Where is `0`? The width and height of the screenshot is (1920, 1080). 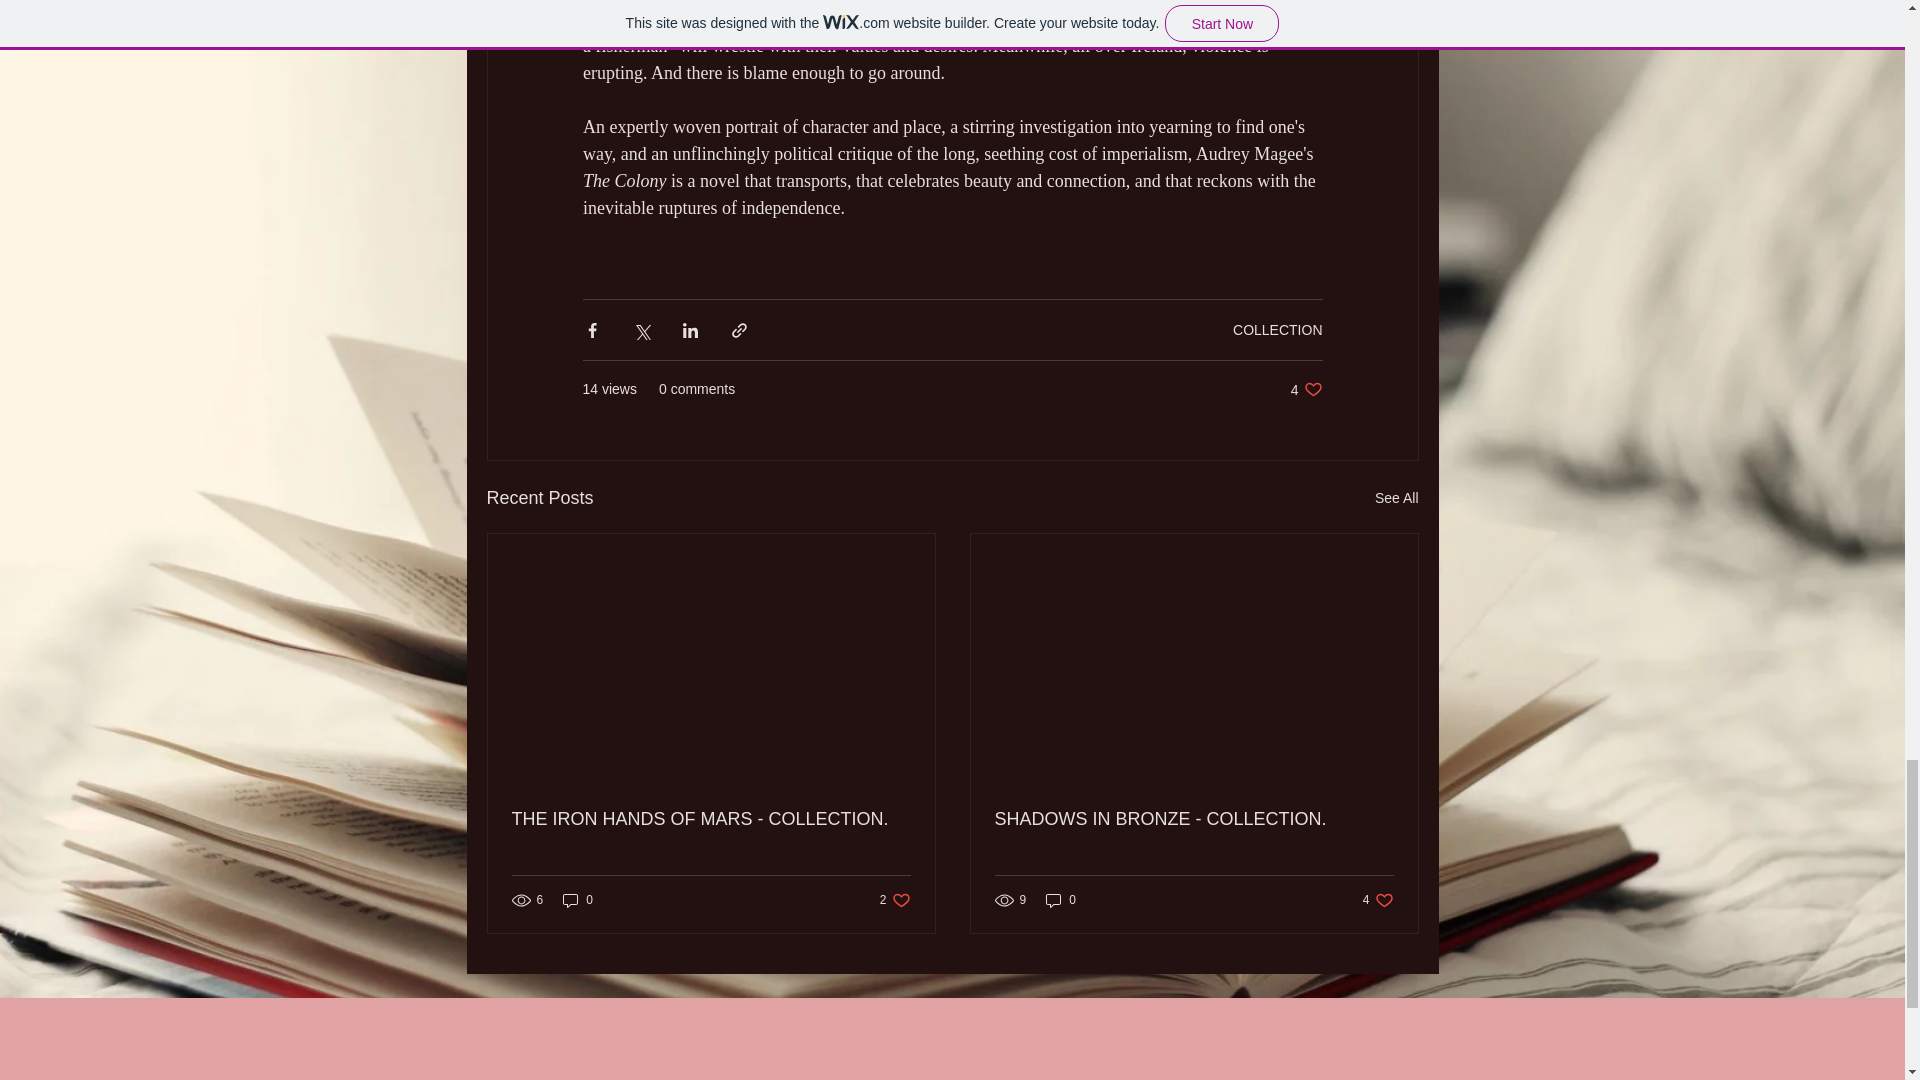 0 is located at coordinates (894, 900).